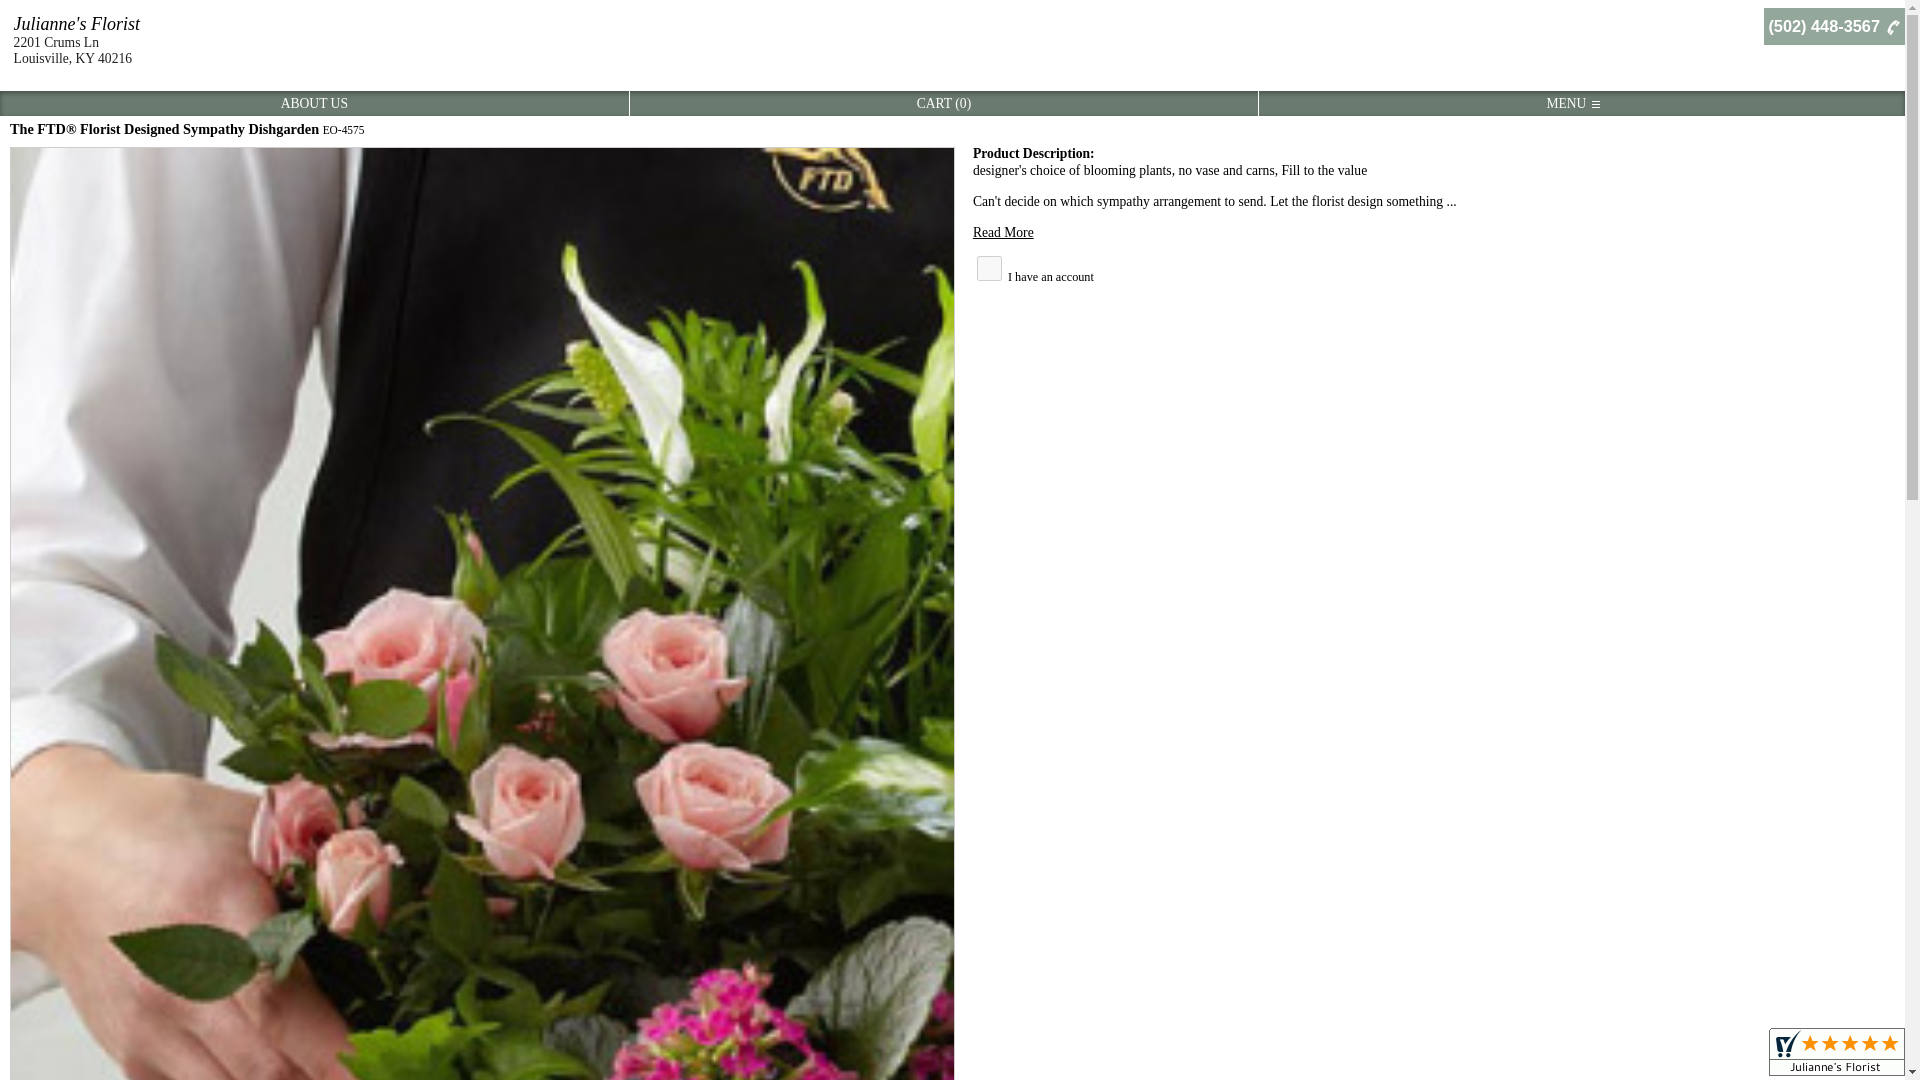 The width and height of the screenshot is (1920, 1080). I want to click on MENU, so click(1572, 104).